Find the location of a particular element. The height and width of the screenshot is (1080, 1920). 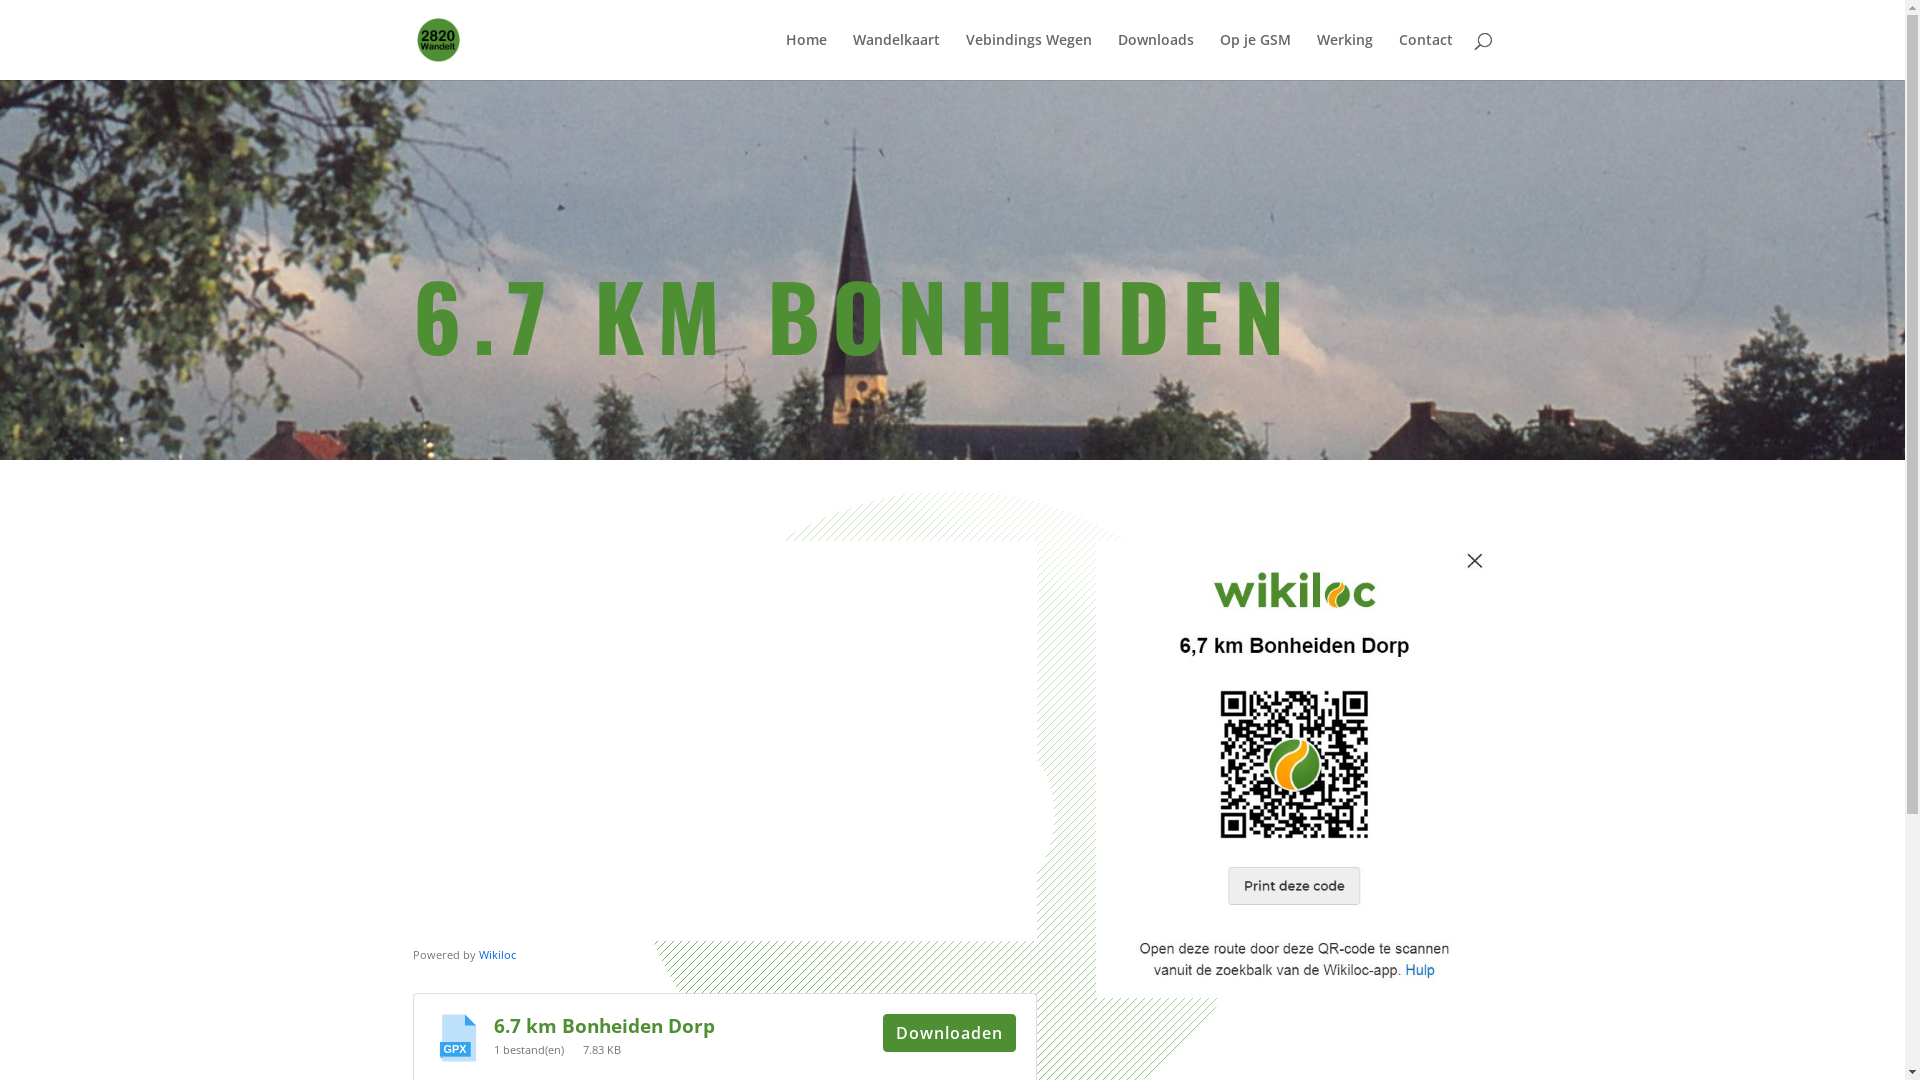

Downloaden is located at coordinates (950, 1033).